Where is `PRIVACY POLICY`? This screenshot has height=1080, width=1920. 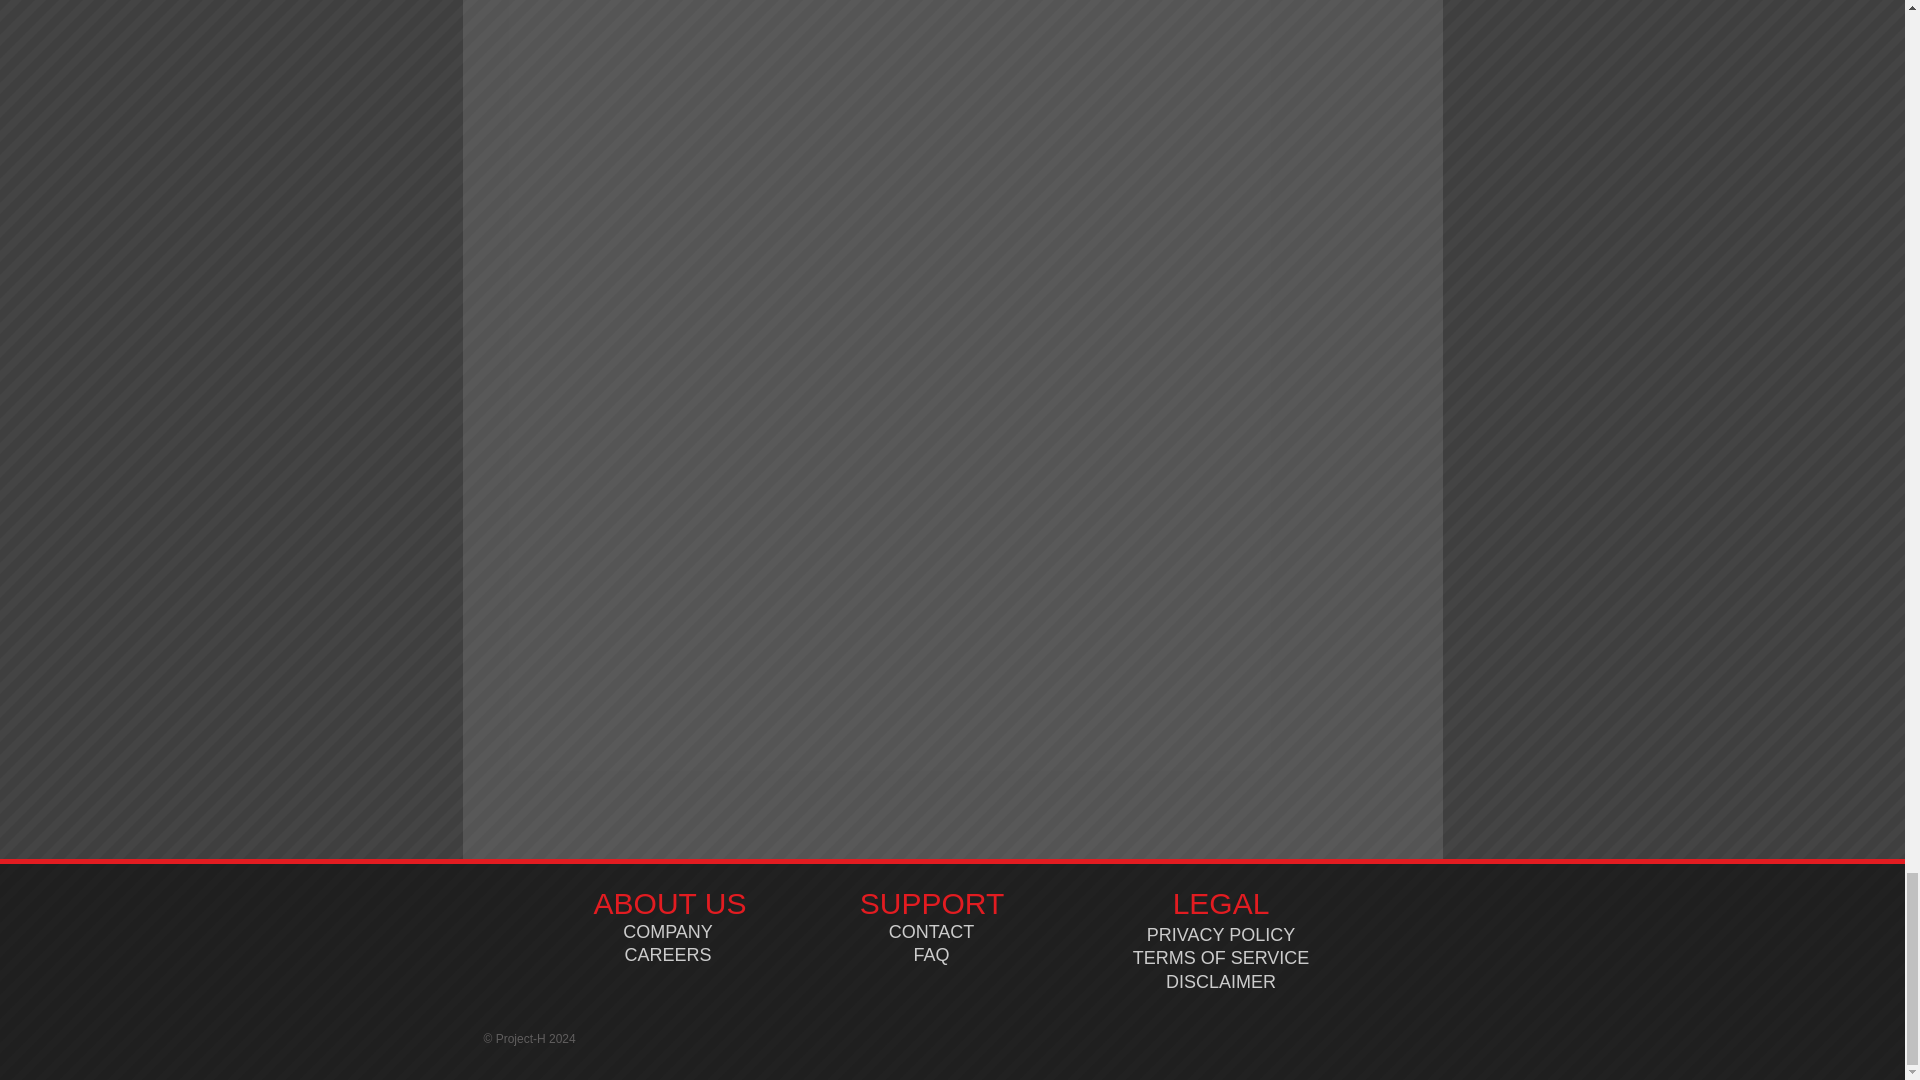
PRIVACY POLICY is located at coordinates (1220, 934).